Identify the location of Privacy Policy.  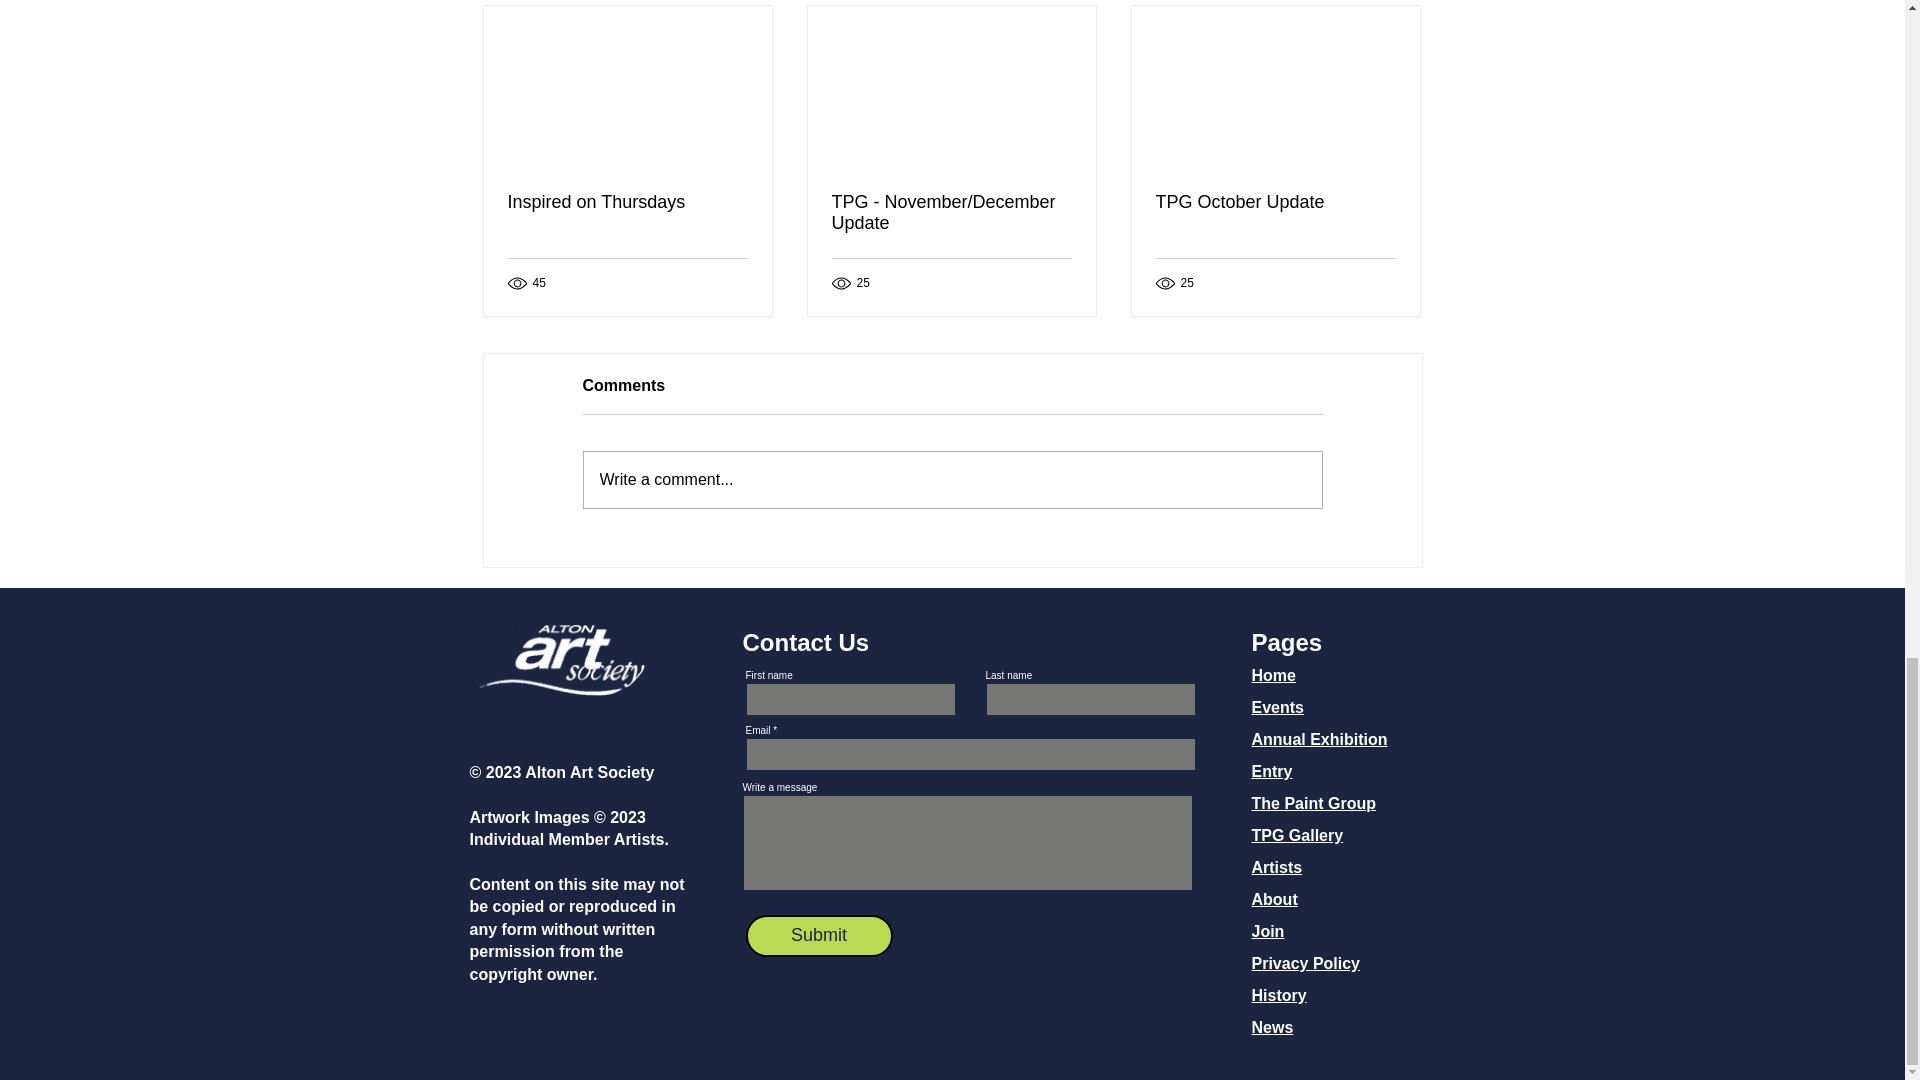
(1306, 963).